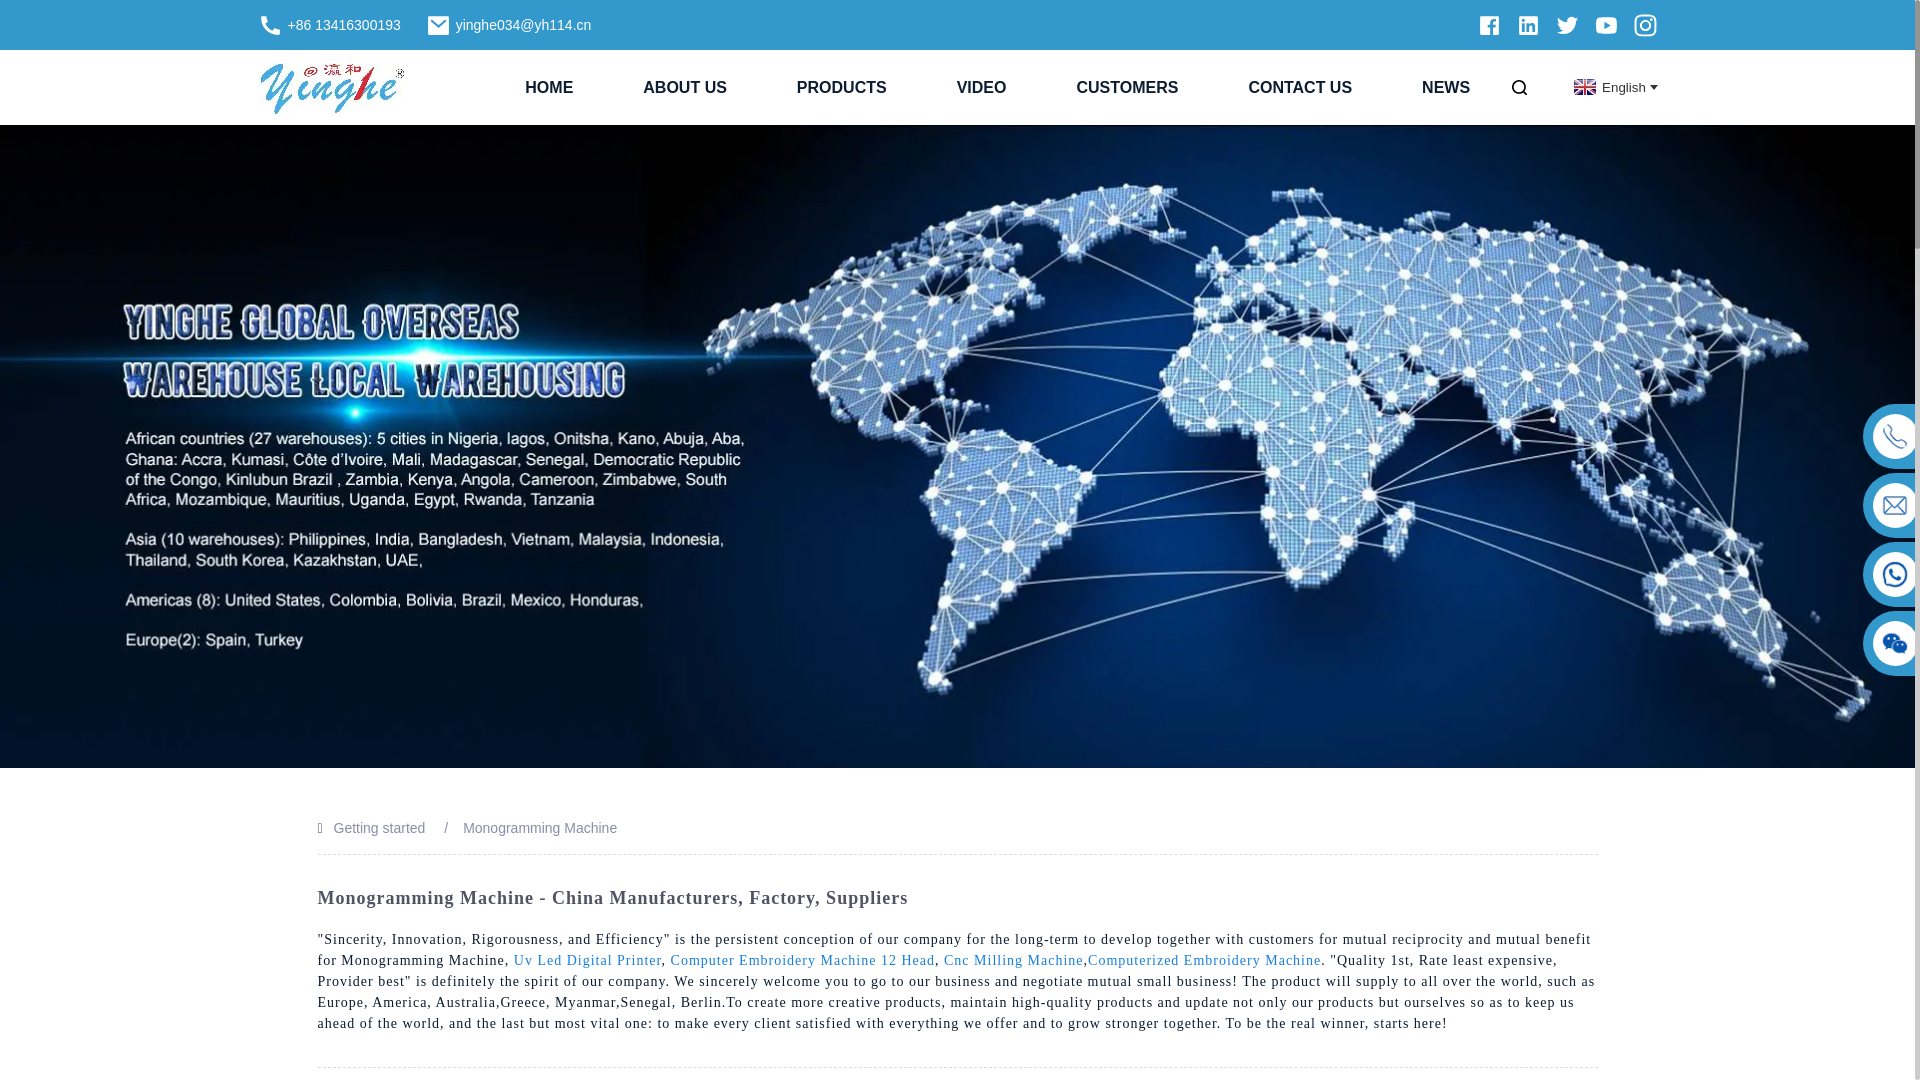 The image size is (1920, 1080). I want to click on Computer Embroidery Machine 12 Head, so click(802, 960).